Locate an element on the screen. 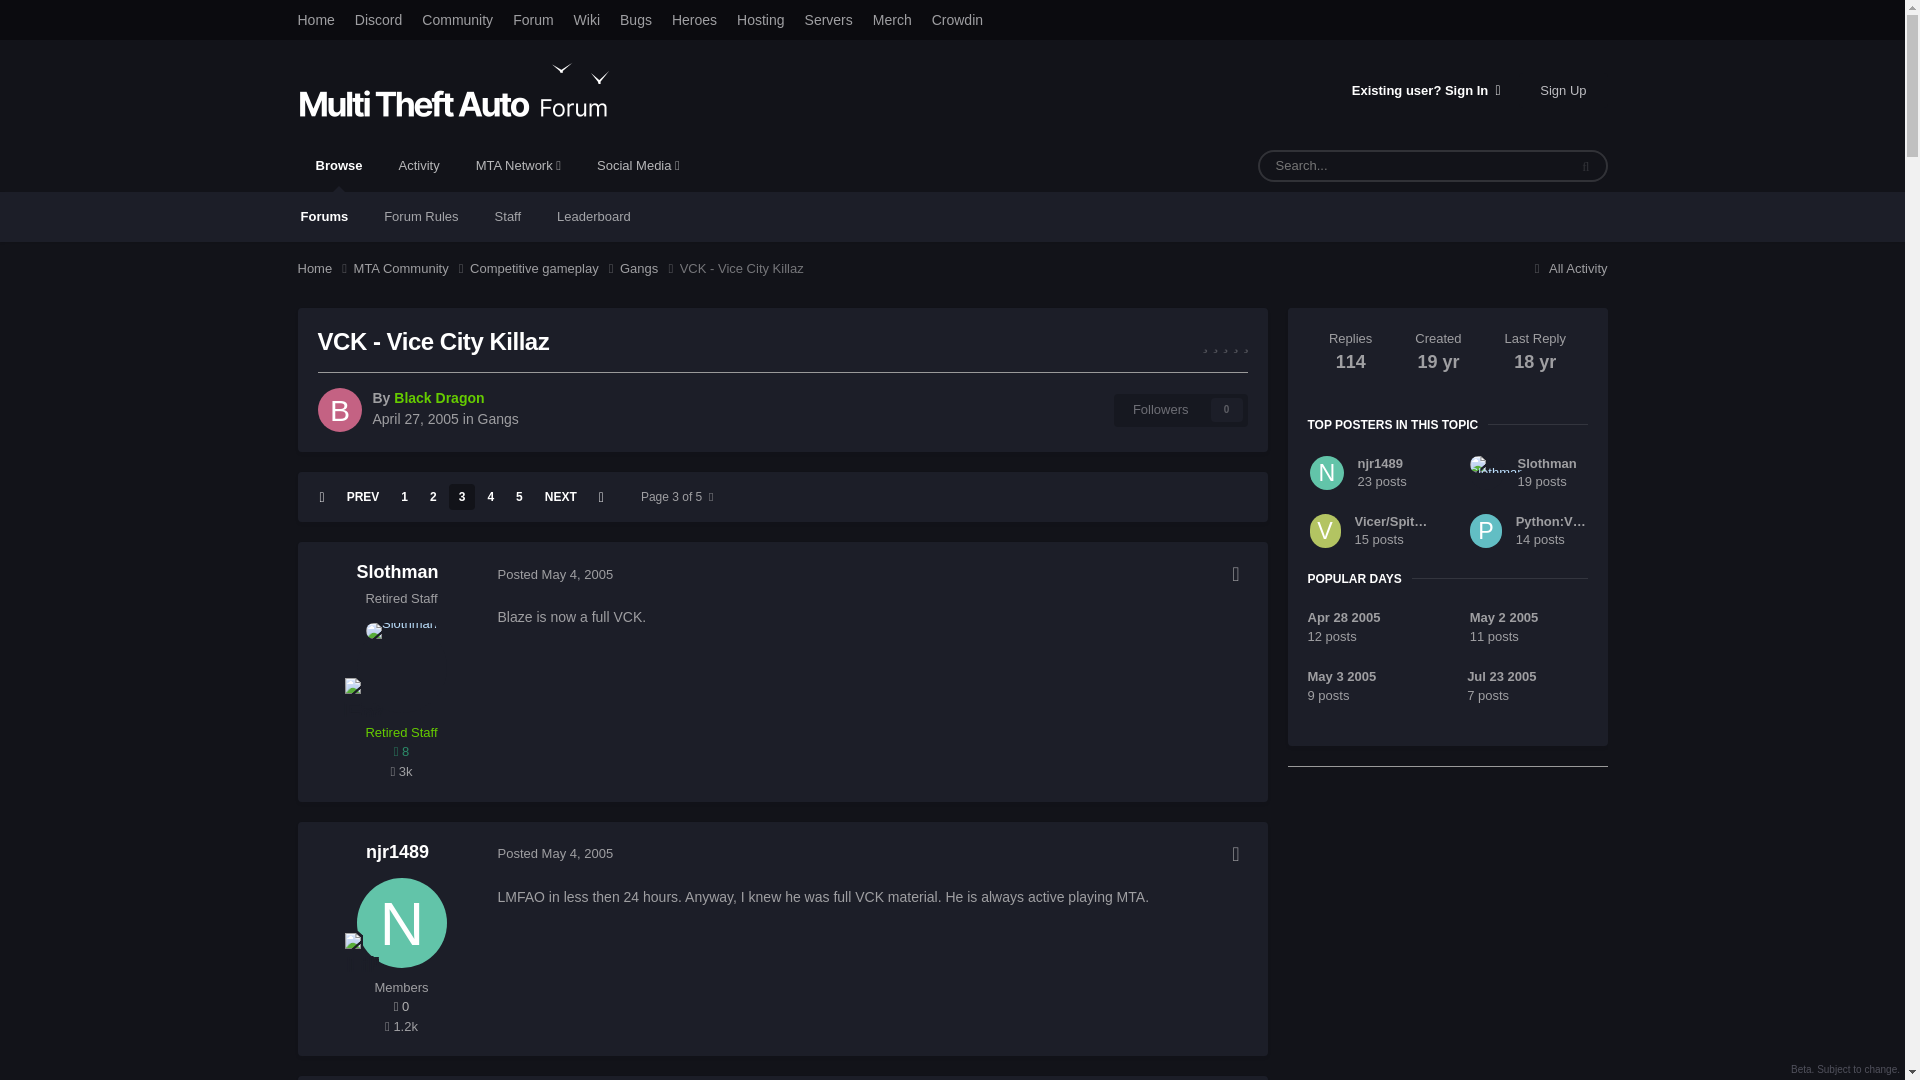  Forum Rules is located at coordinates (421, 216).